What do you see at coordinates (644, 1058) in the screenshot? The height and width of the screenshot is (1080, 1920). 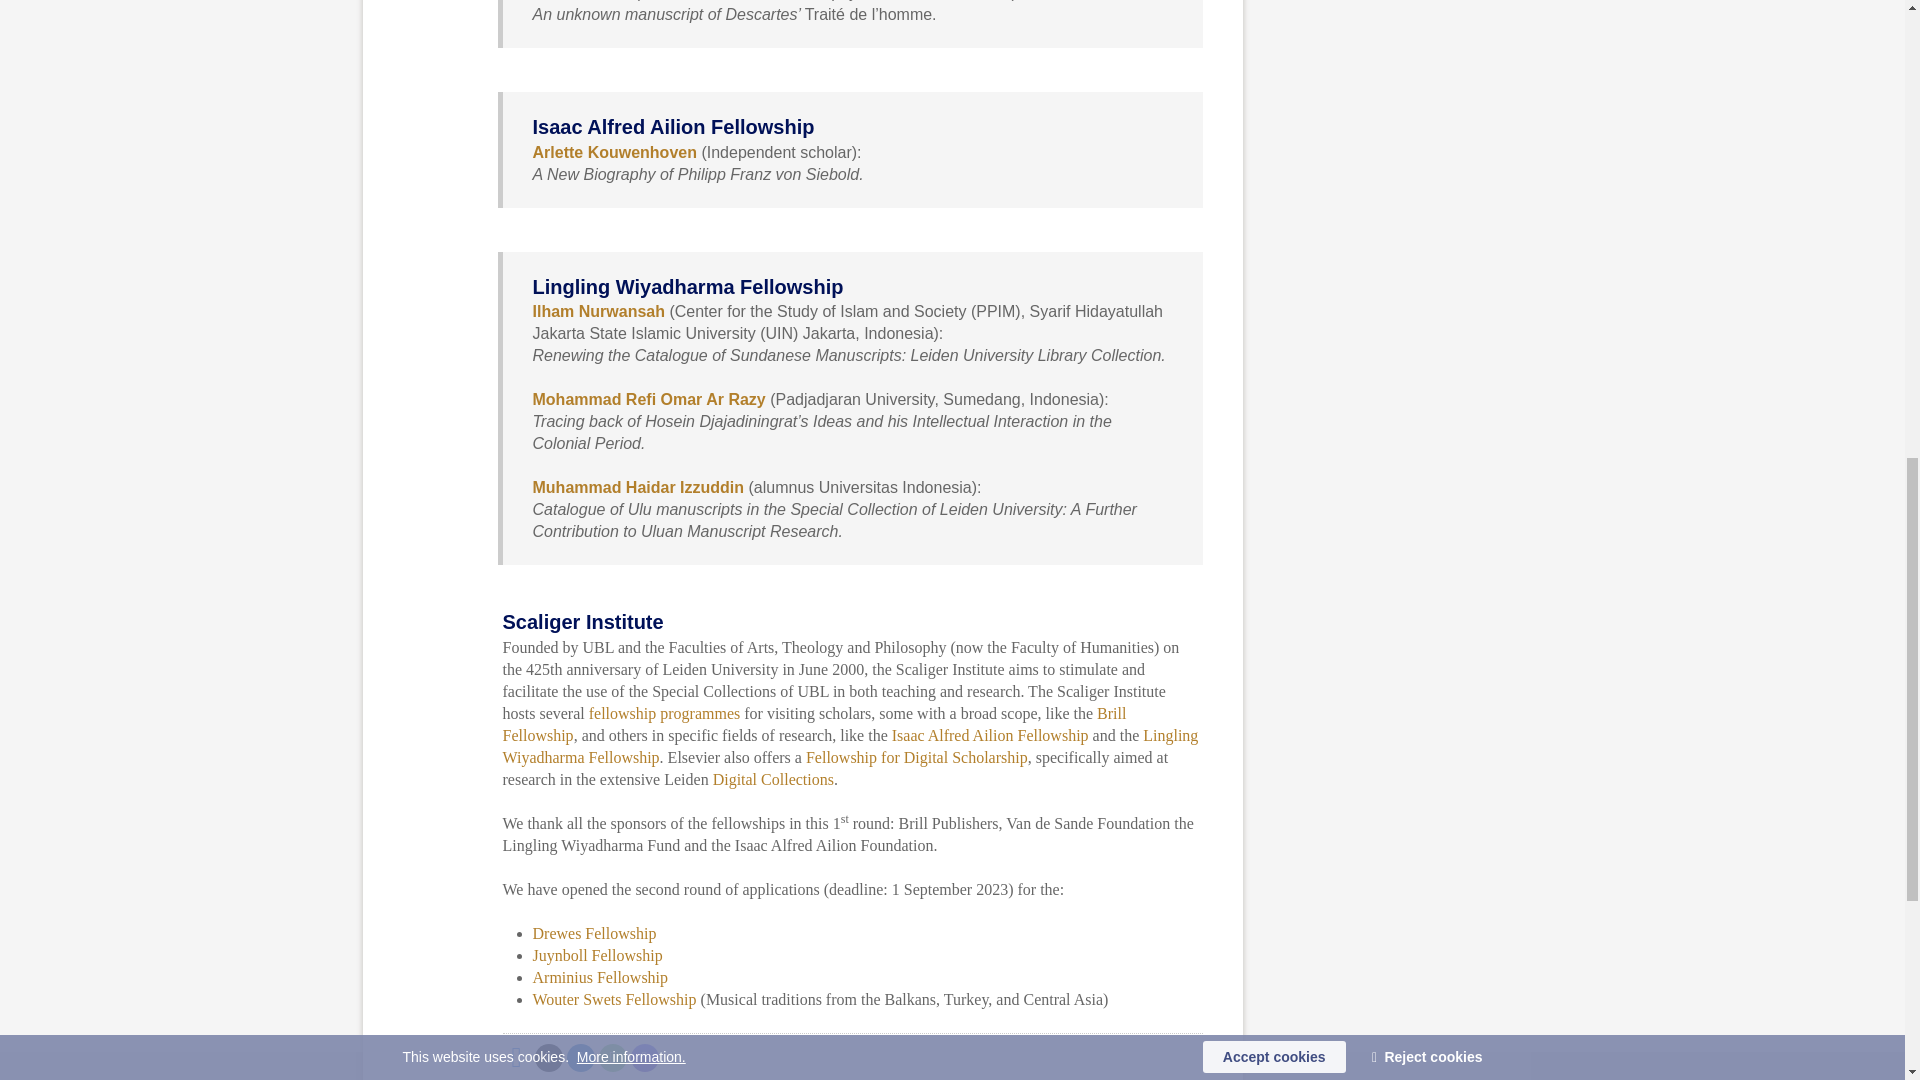 I see `Share by Mastodon` at bounding box center [644, 1058].